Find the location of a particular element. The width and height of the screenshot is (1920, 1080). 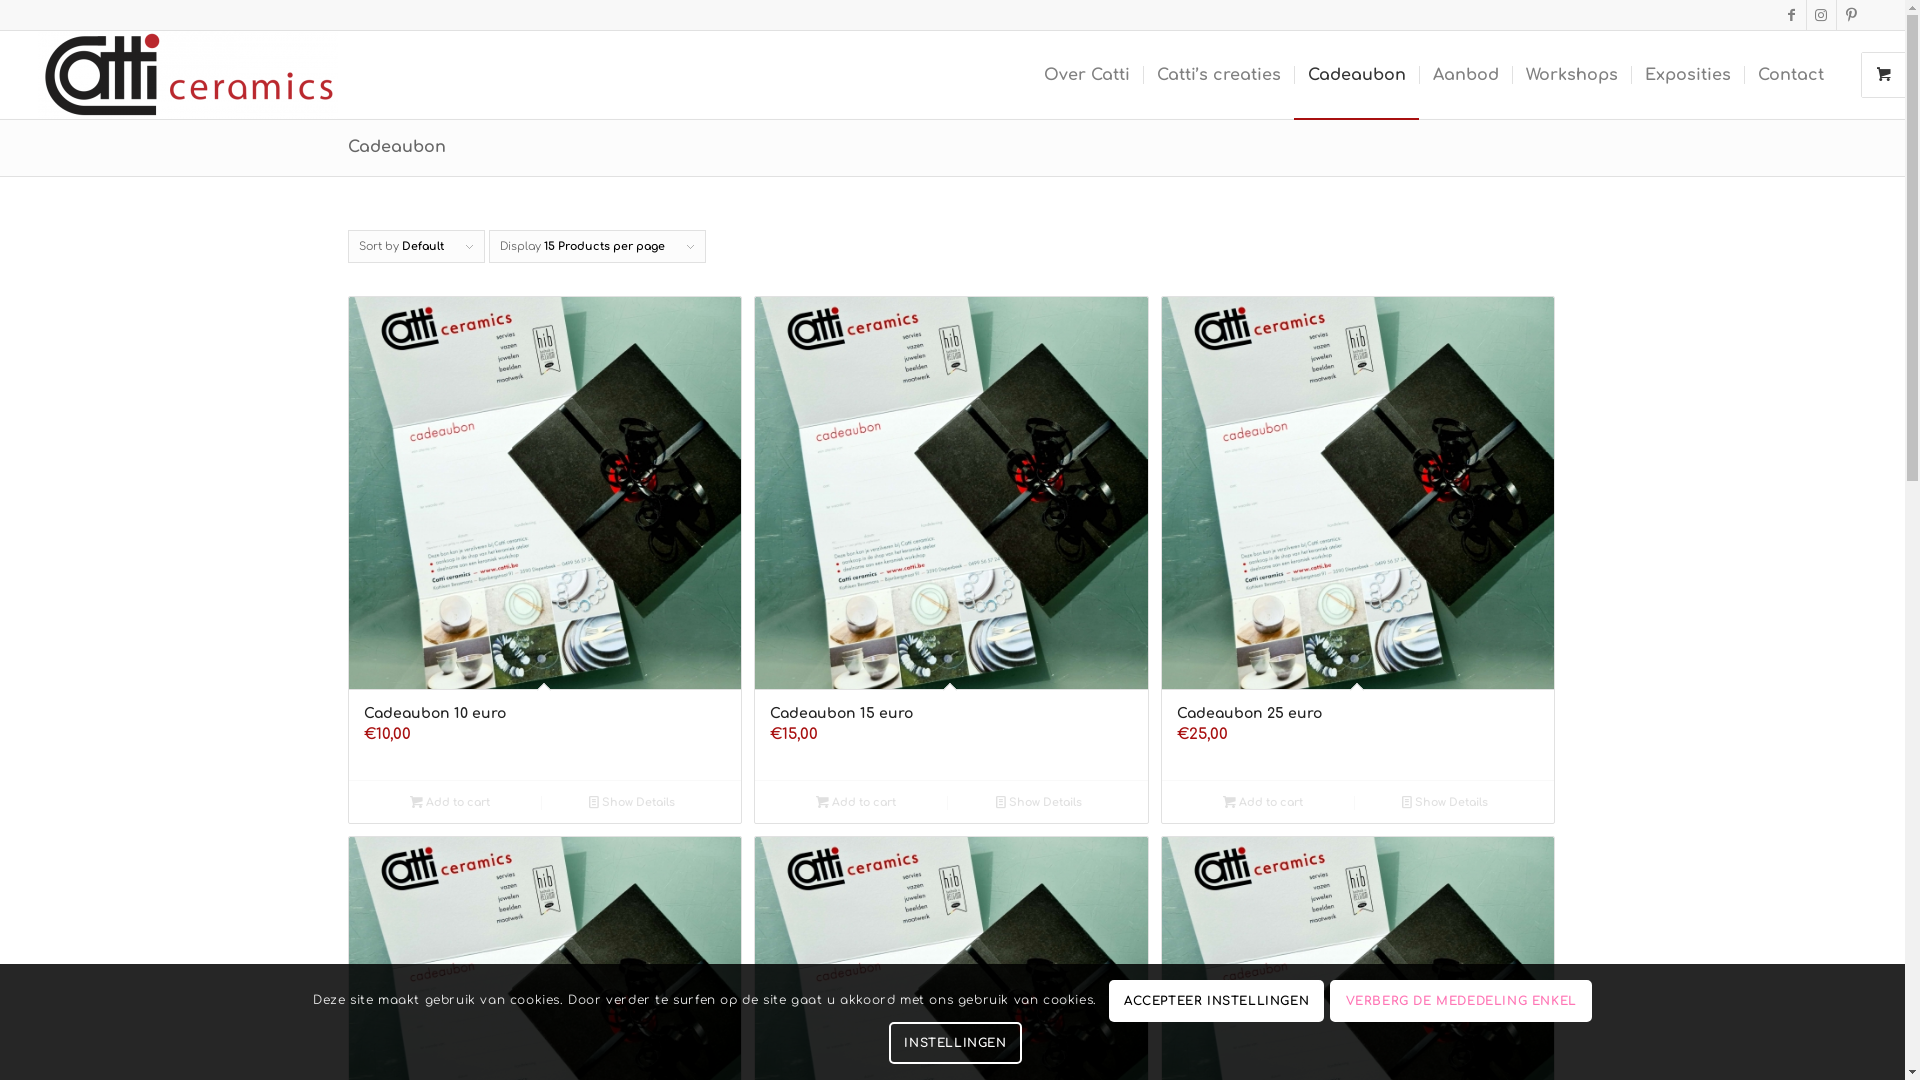

Pinterest is located at coordinates (1852, 15).